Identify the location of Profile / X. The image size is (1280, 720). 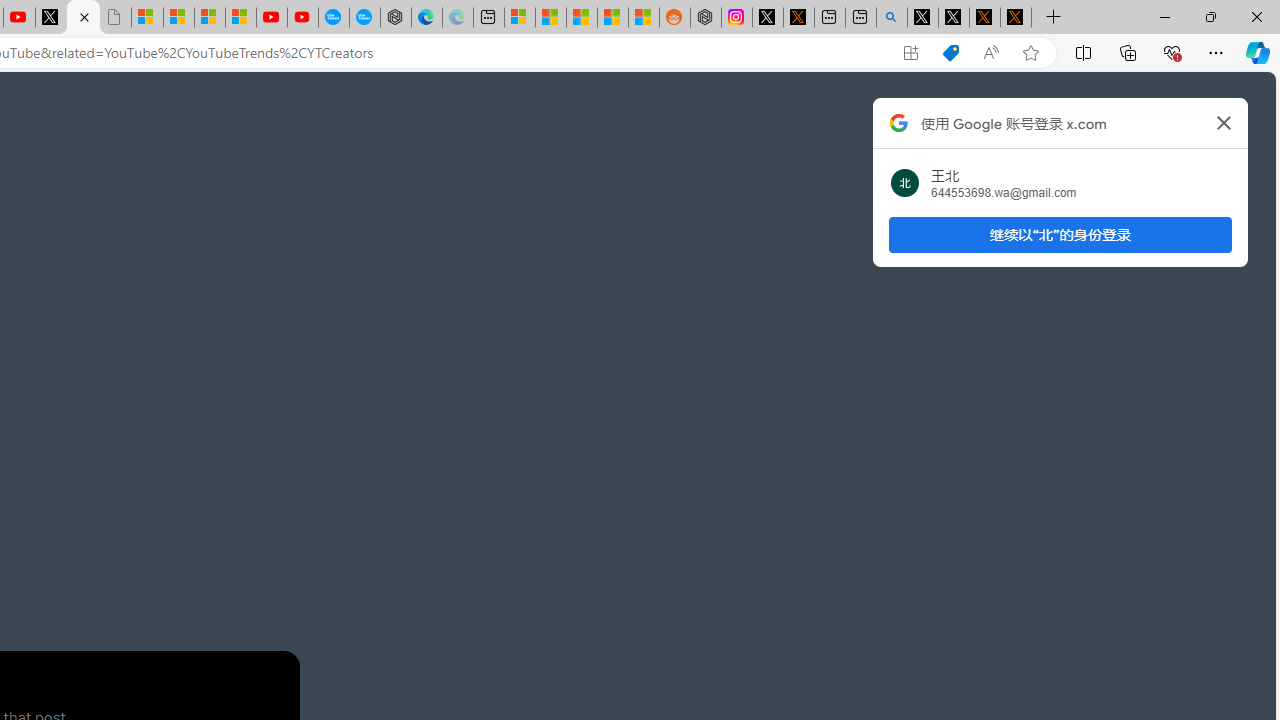
(922, 18).